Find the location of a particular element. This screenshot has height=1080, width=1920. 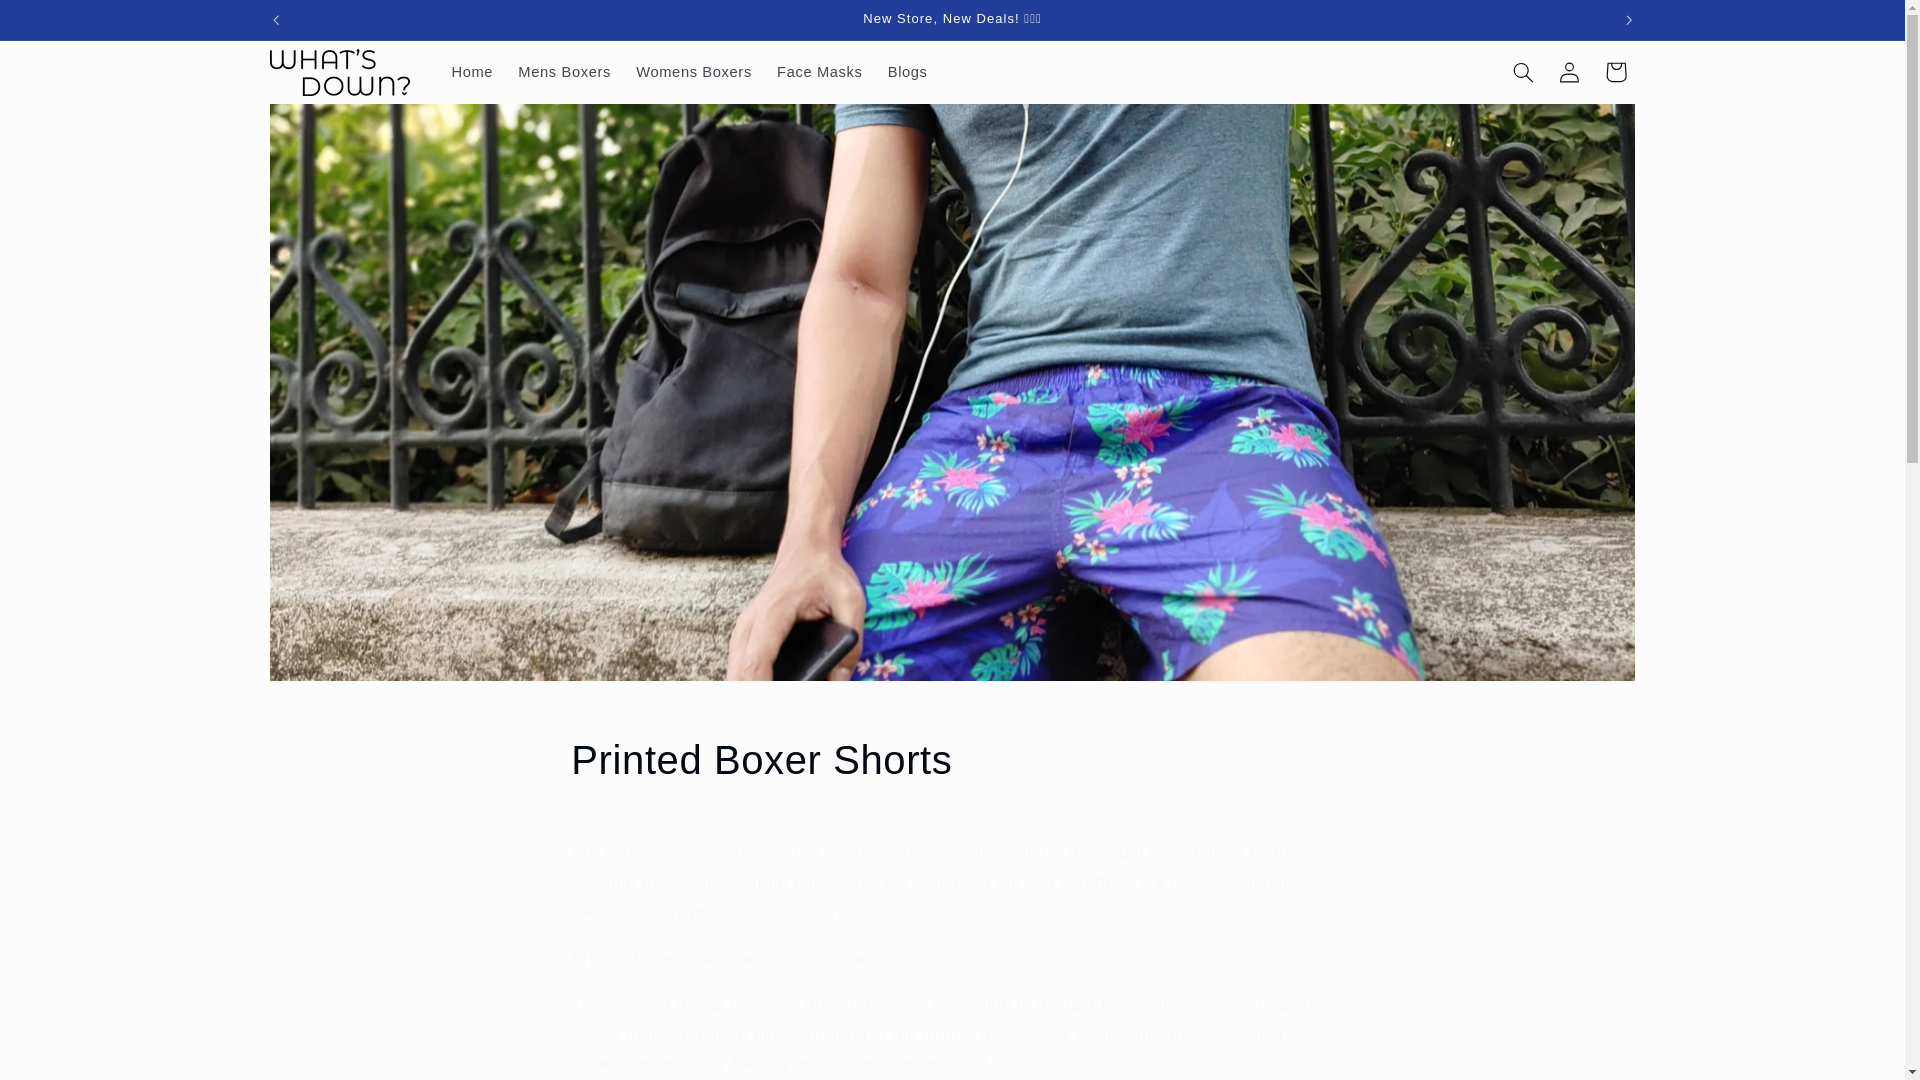

Log in is located at coordinates (1570, 72).